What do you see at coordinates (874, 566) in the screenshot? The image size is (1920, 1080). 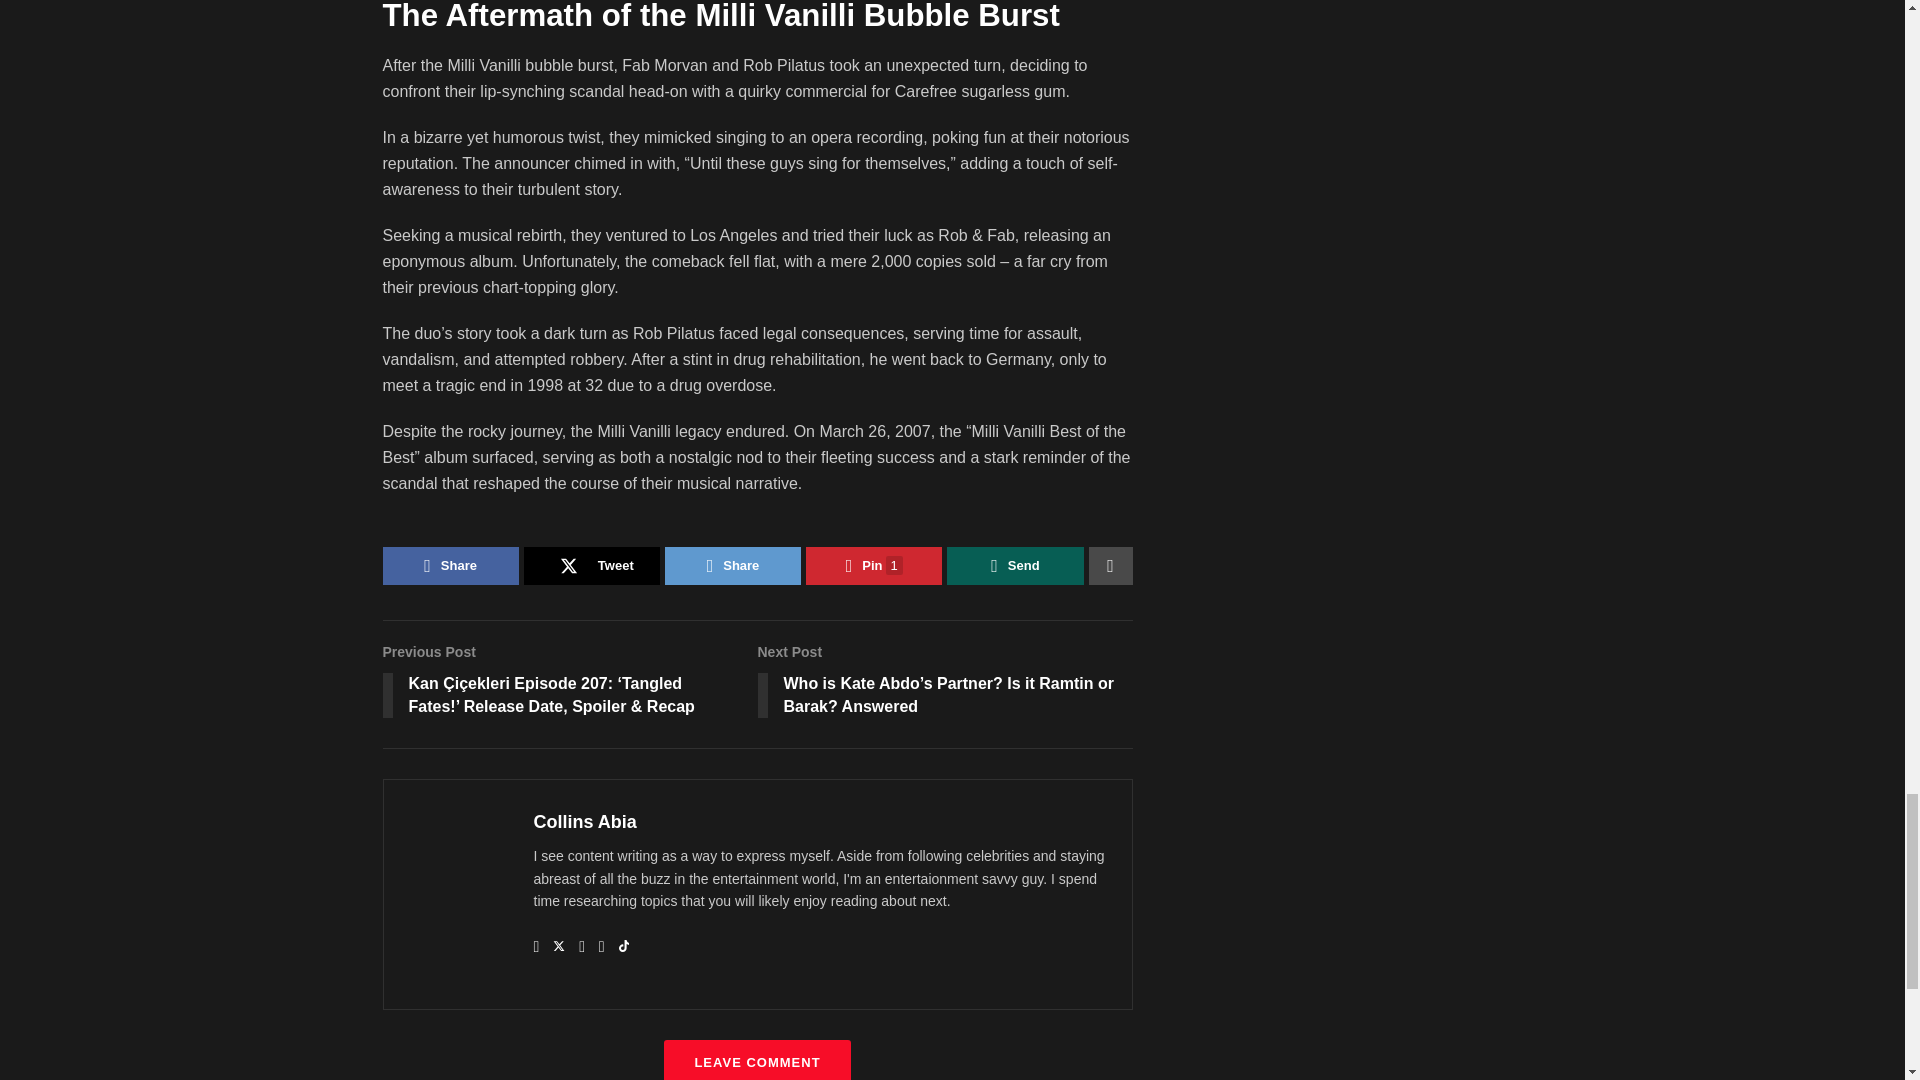 I see `Pin1` at bounding box center [874, 566].